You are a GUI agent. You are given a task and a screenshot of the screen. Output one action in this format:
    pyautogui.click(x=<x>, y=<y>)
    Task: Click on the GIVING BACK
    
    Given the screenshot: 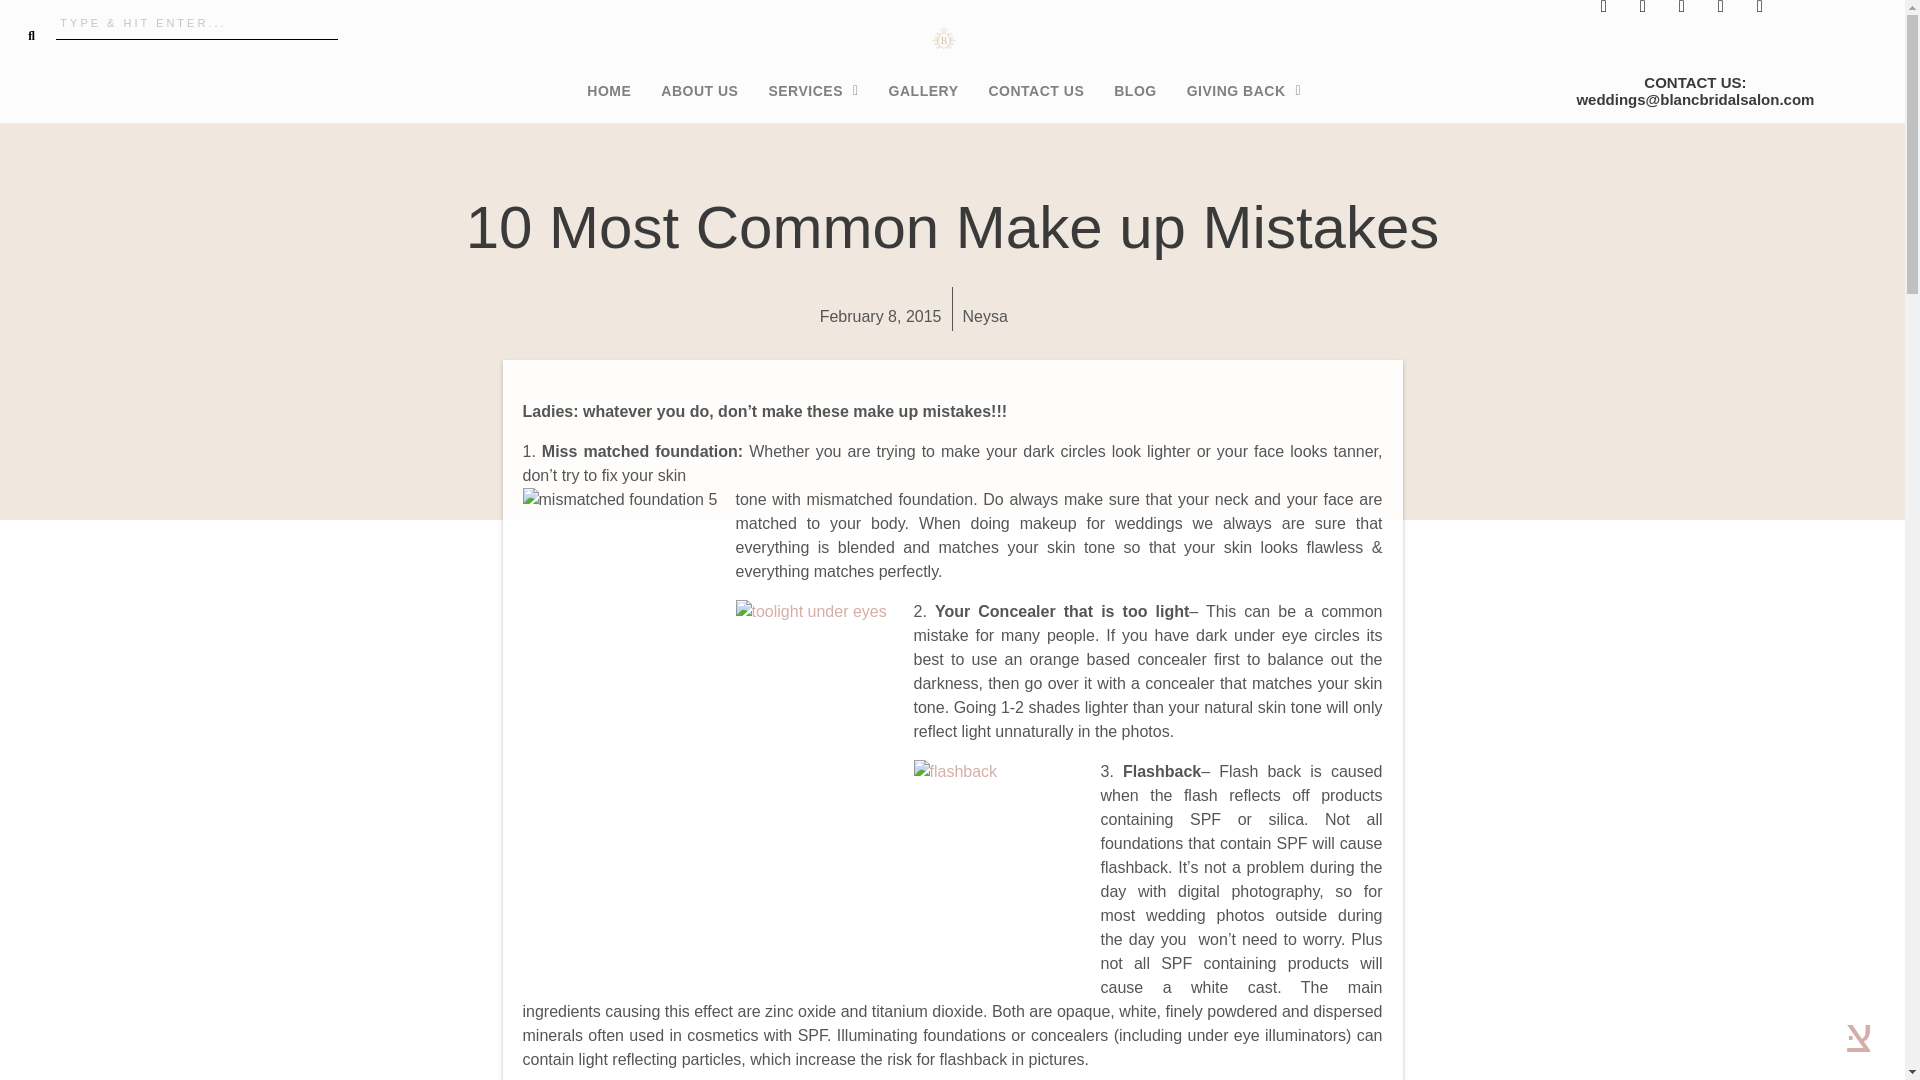 What is the action you would take?
    pyautogui.click(x=1243, y=91)
    